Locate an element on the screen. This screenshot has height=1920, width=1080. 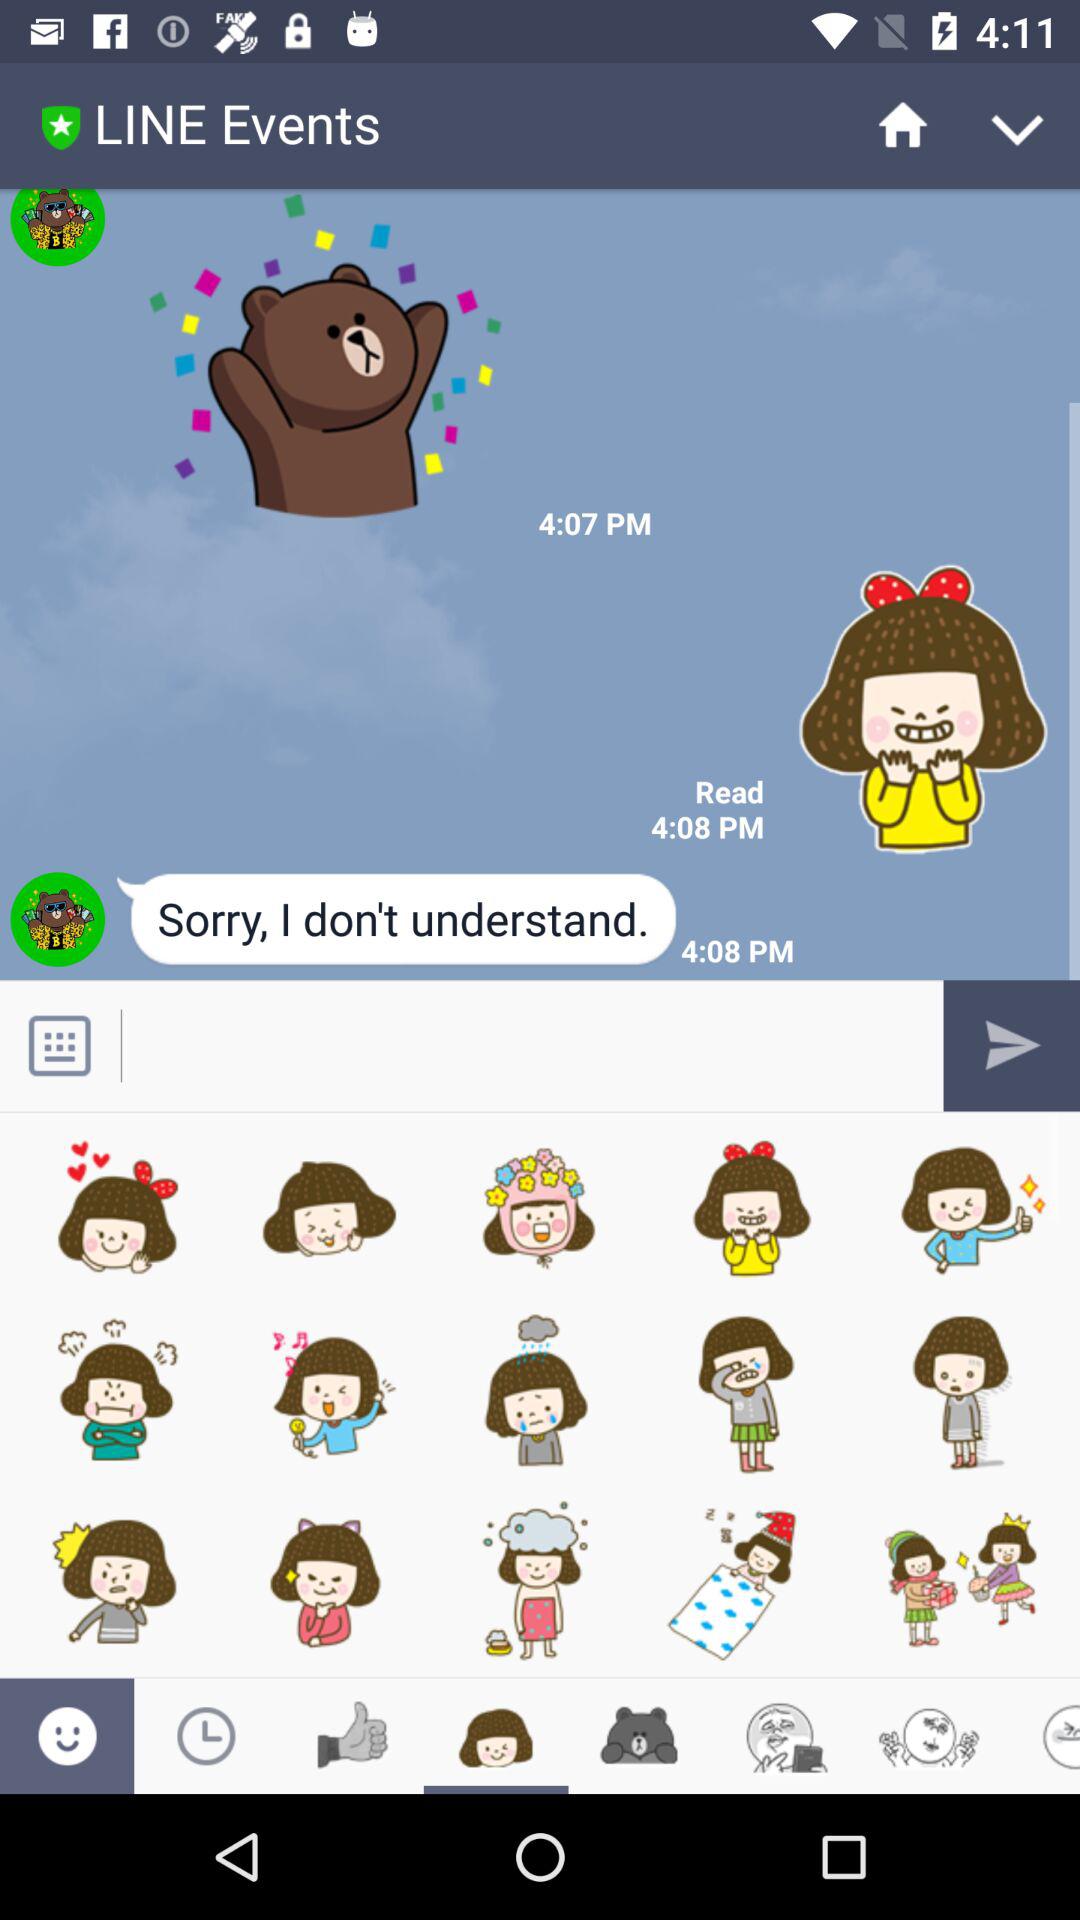
click the icon below 4:08 pm icon is located at coordinates (398, 920).